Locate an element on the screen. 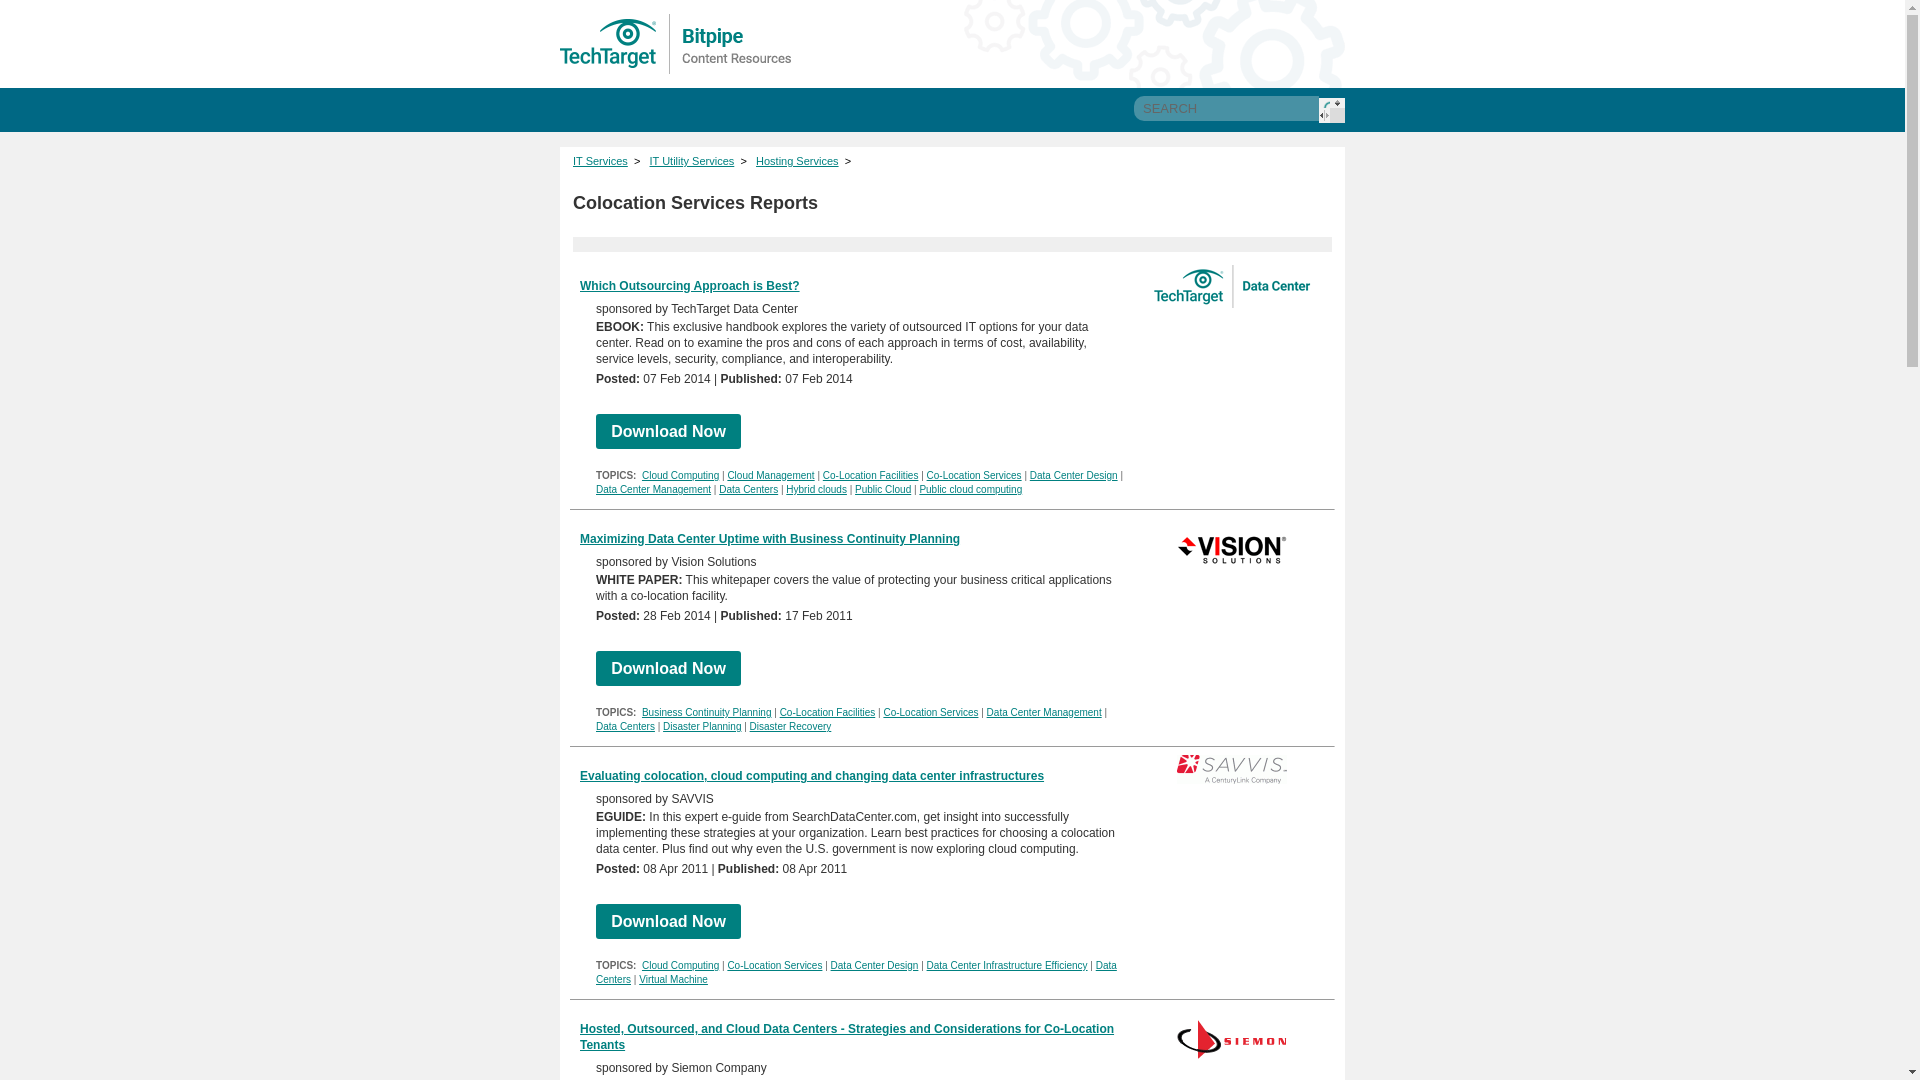  Cloud Management is located at coordinates (770, 474).